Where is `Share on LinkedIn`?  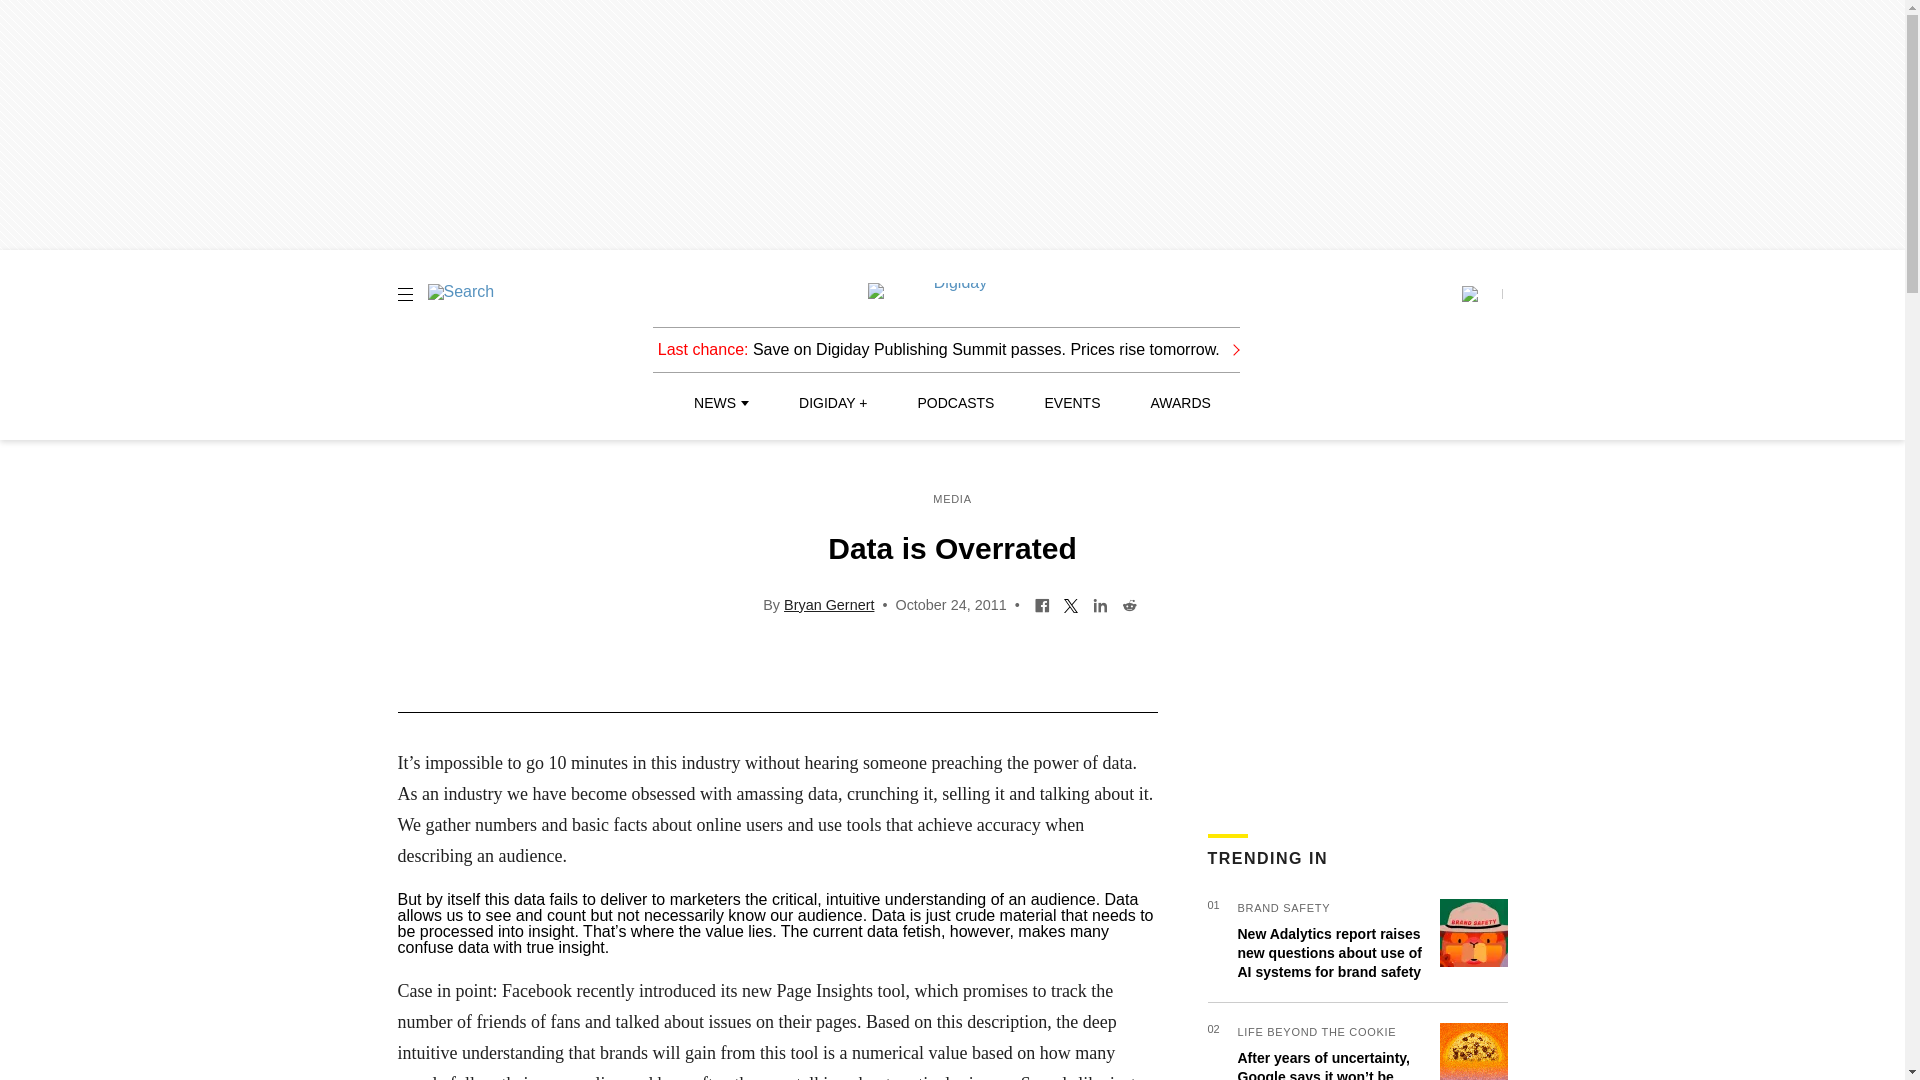 Share on LinkedIn is located at coordinates (1100, 604).